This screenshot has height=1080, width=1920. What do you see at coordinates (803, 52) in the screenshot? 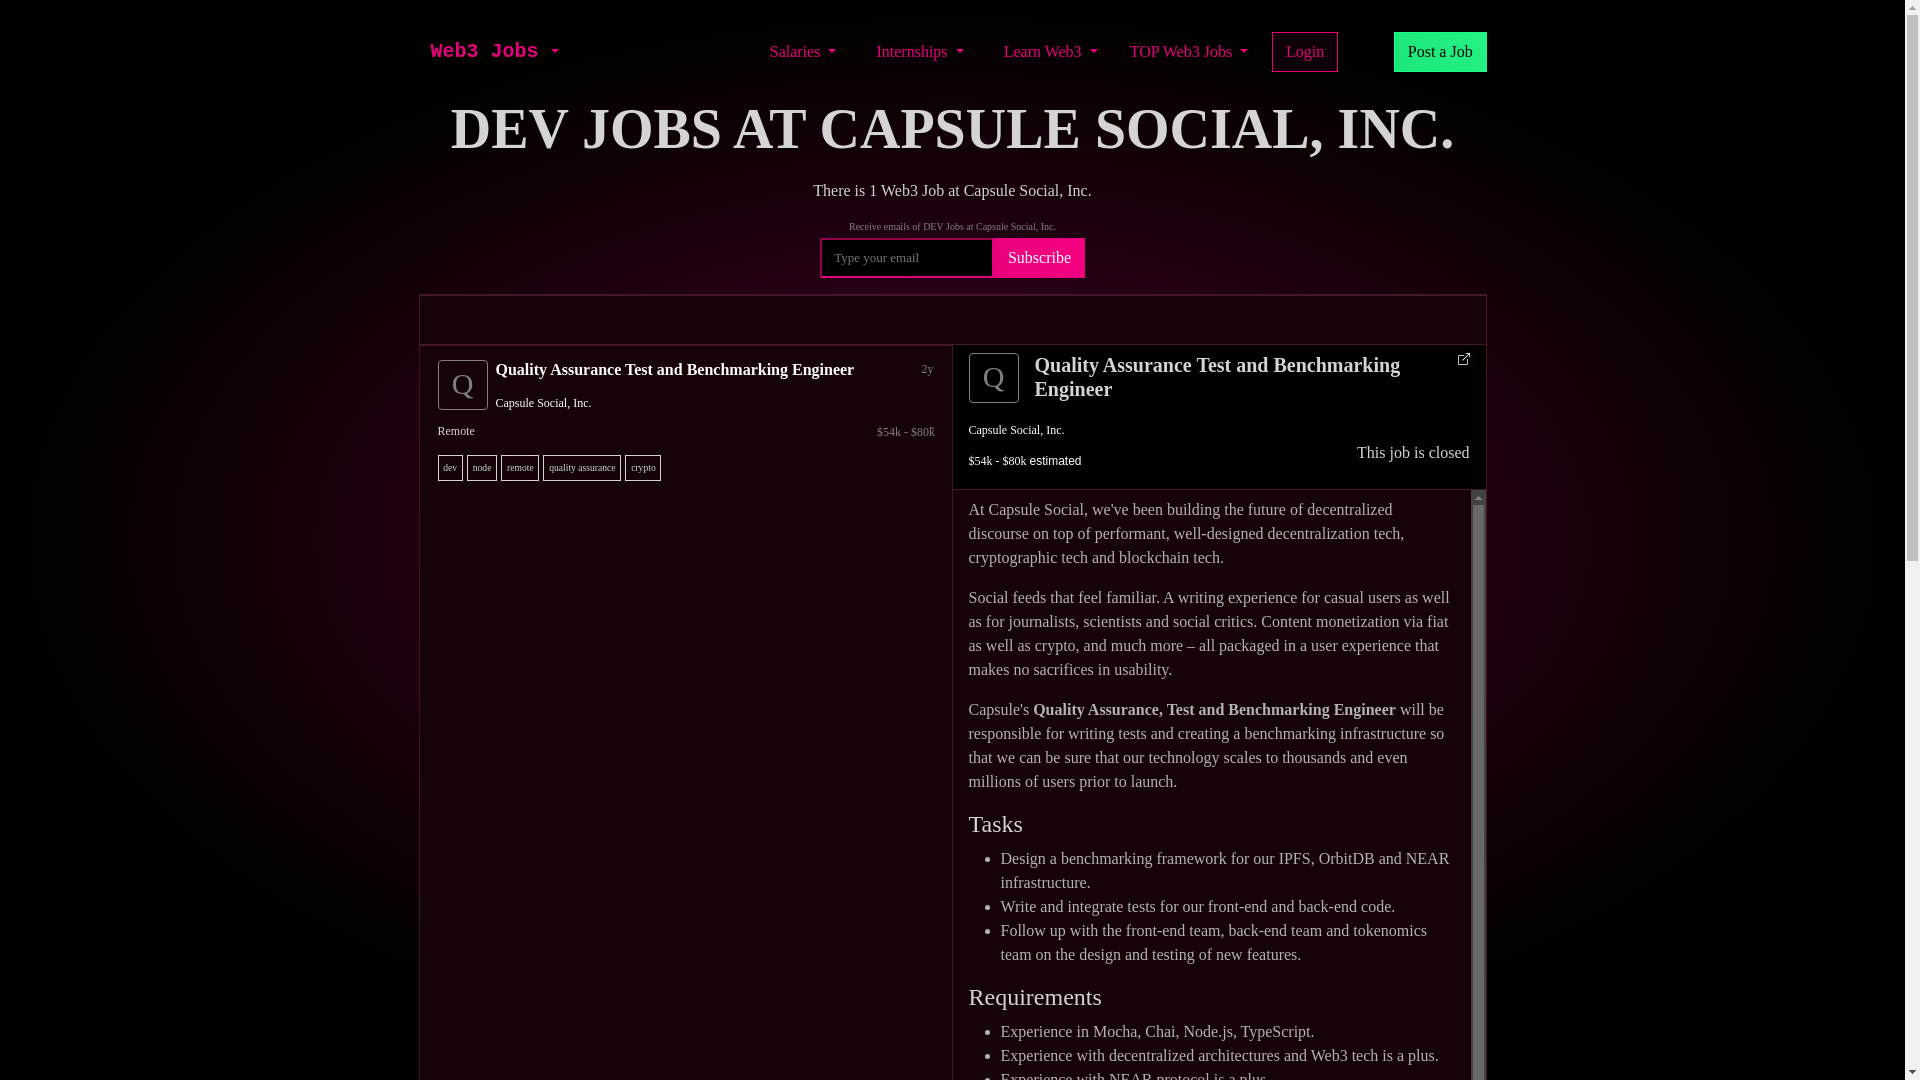
I see `Salaries` at bounding box center [803, 52].